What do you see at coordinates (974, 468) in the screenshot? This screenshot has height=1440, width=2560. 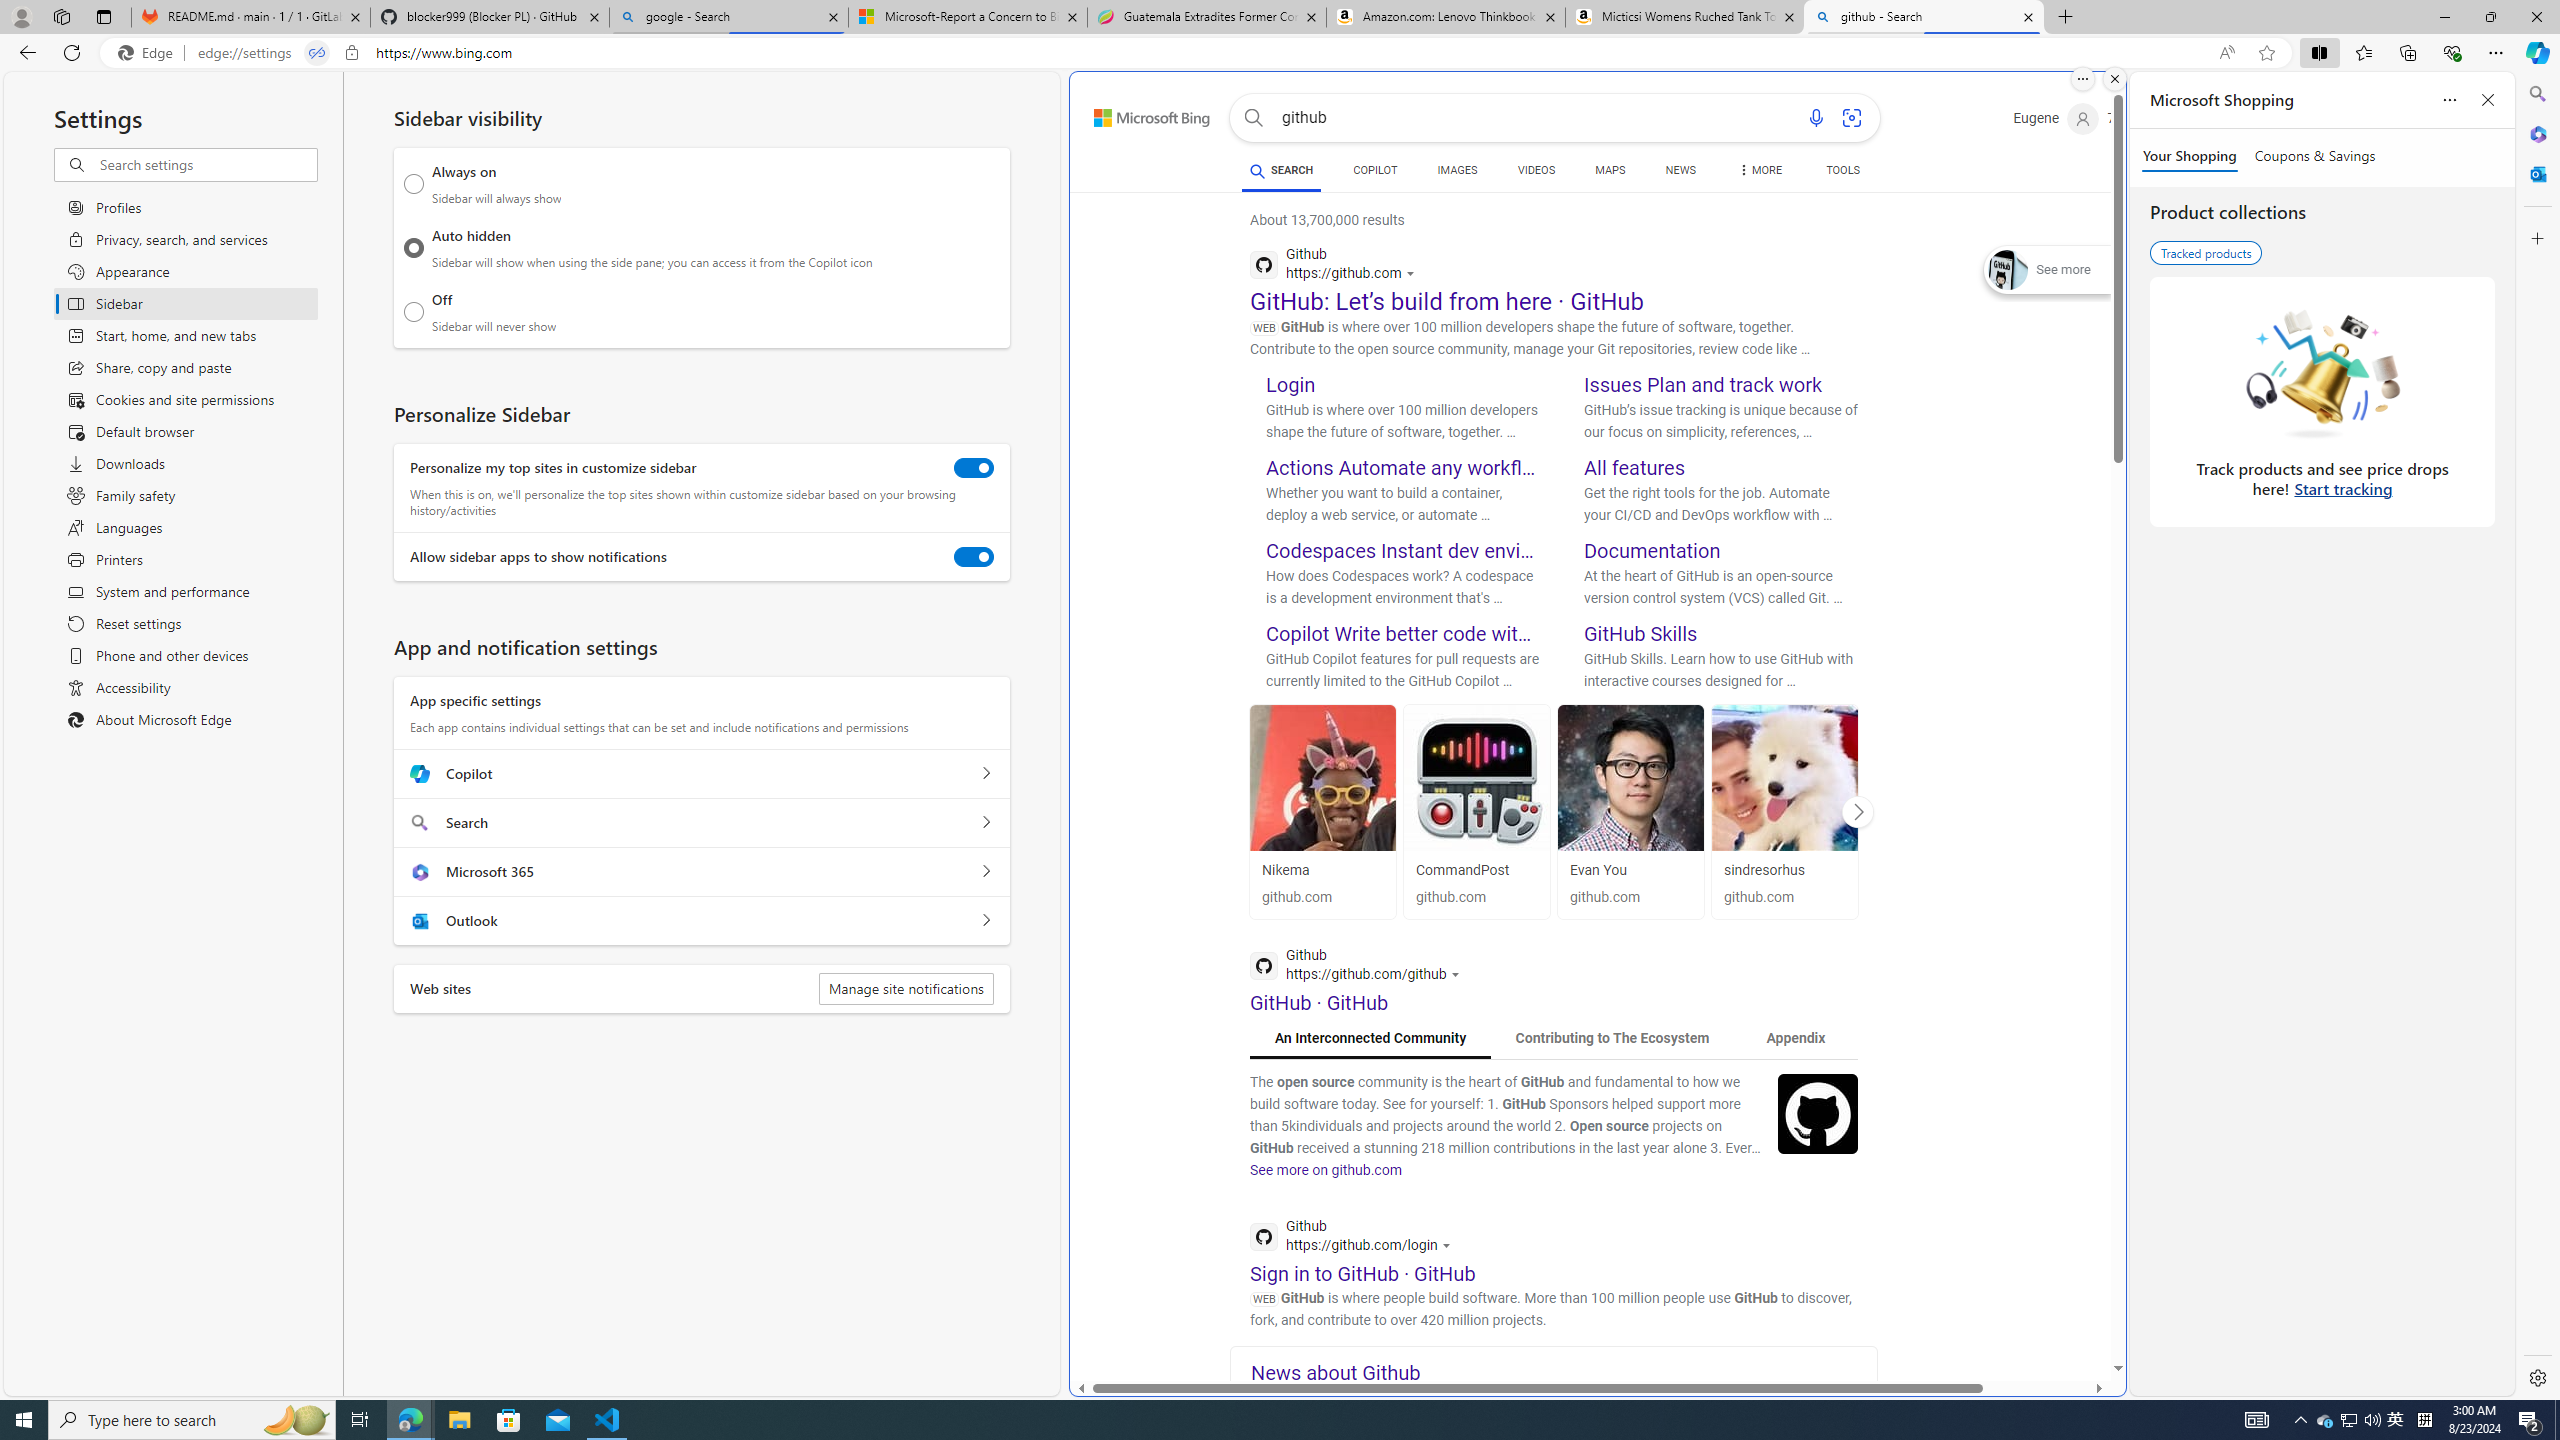 I see `Personalize my top sites in customize sidebar` at bounding box center [974, 468].